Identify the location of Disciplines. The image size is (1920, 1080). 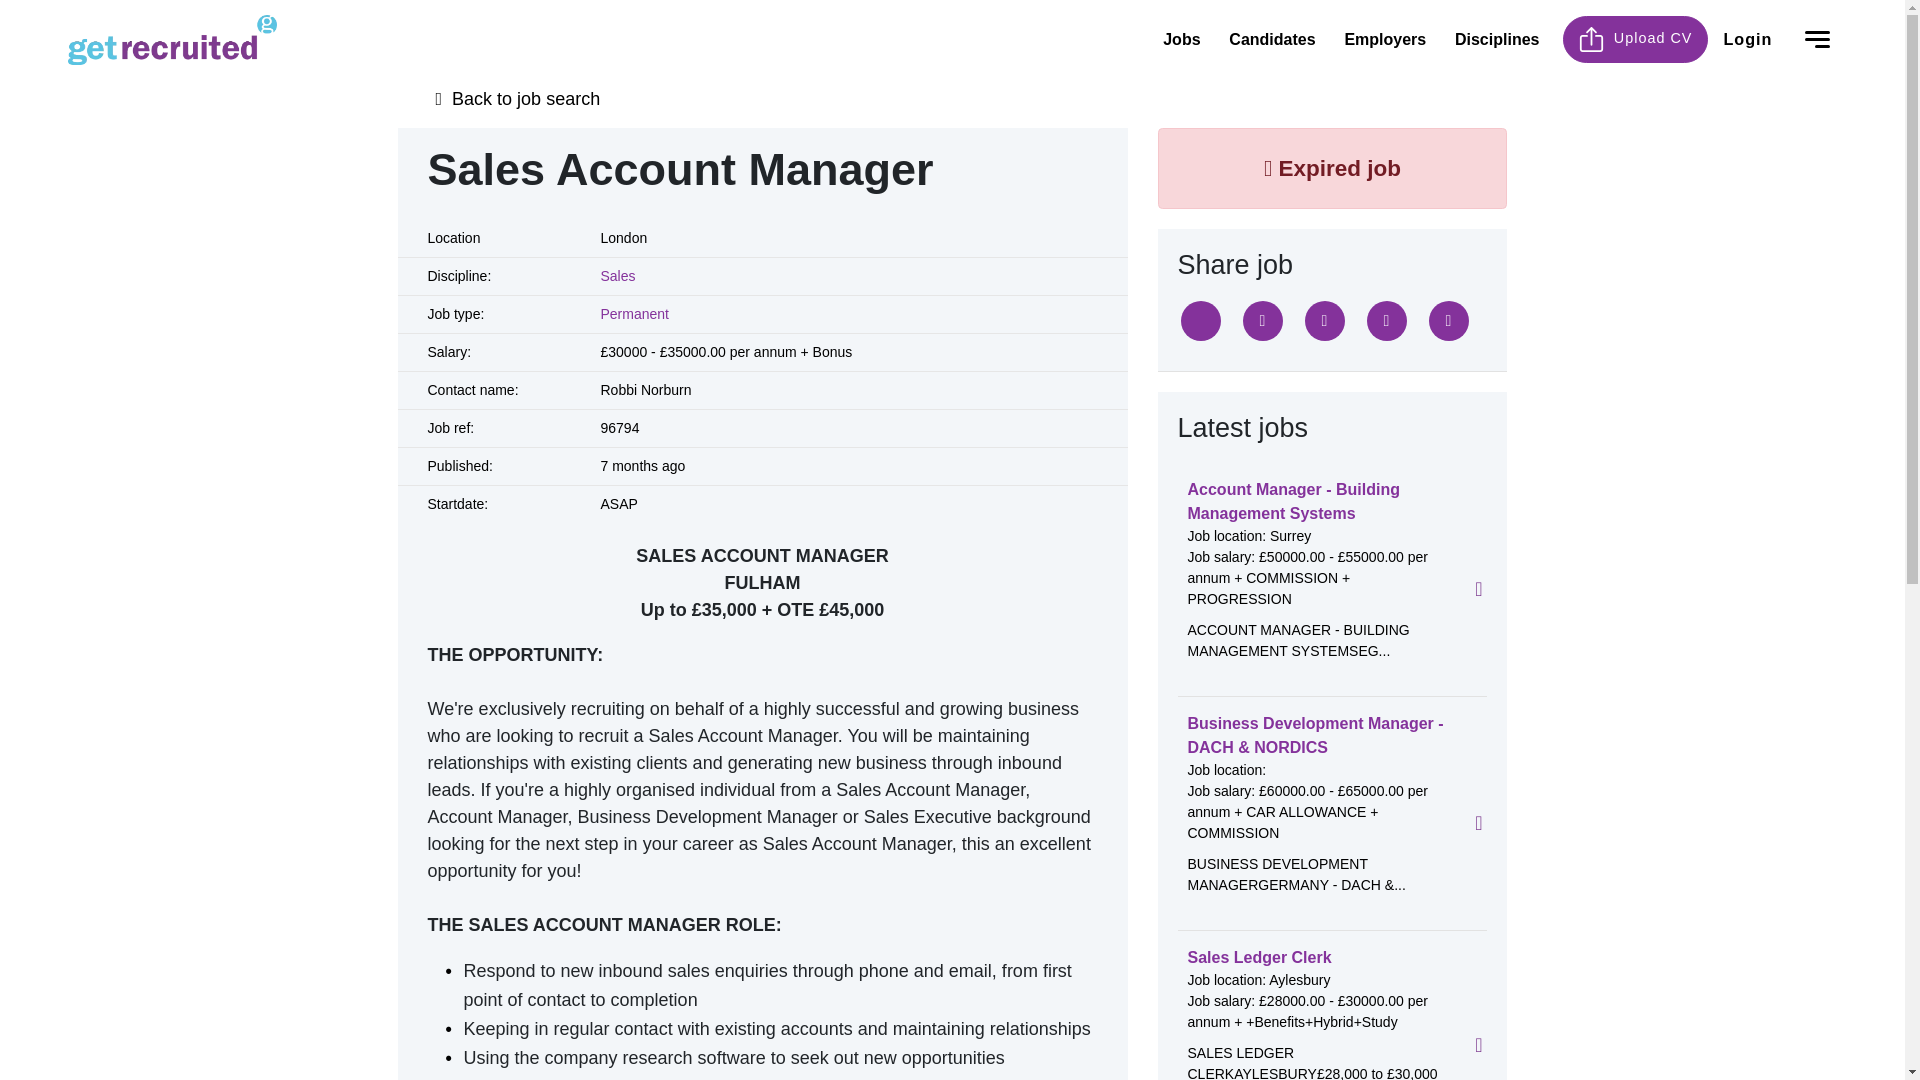
(1497, 39).